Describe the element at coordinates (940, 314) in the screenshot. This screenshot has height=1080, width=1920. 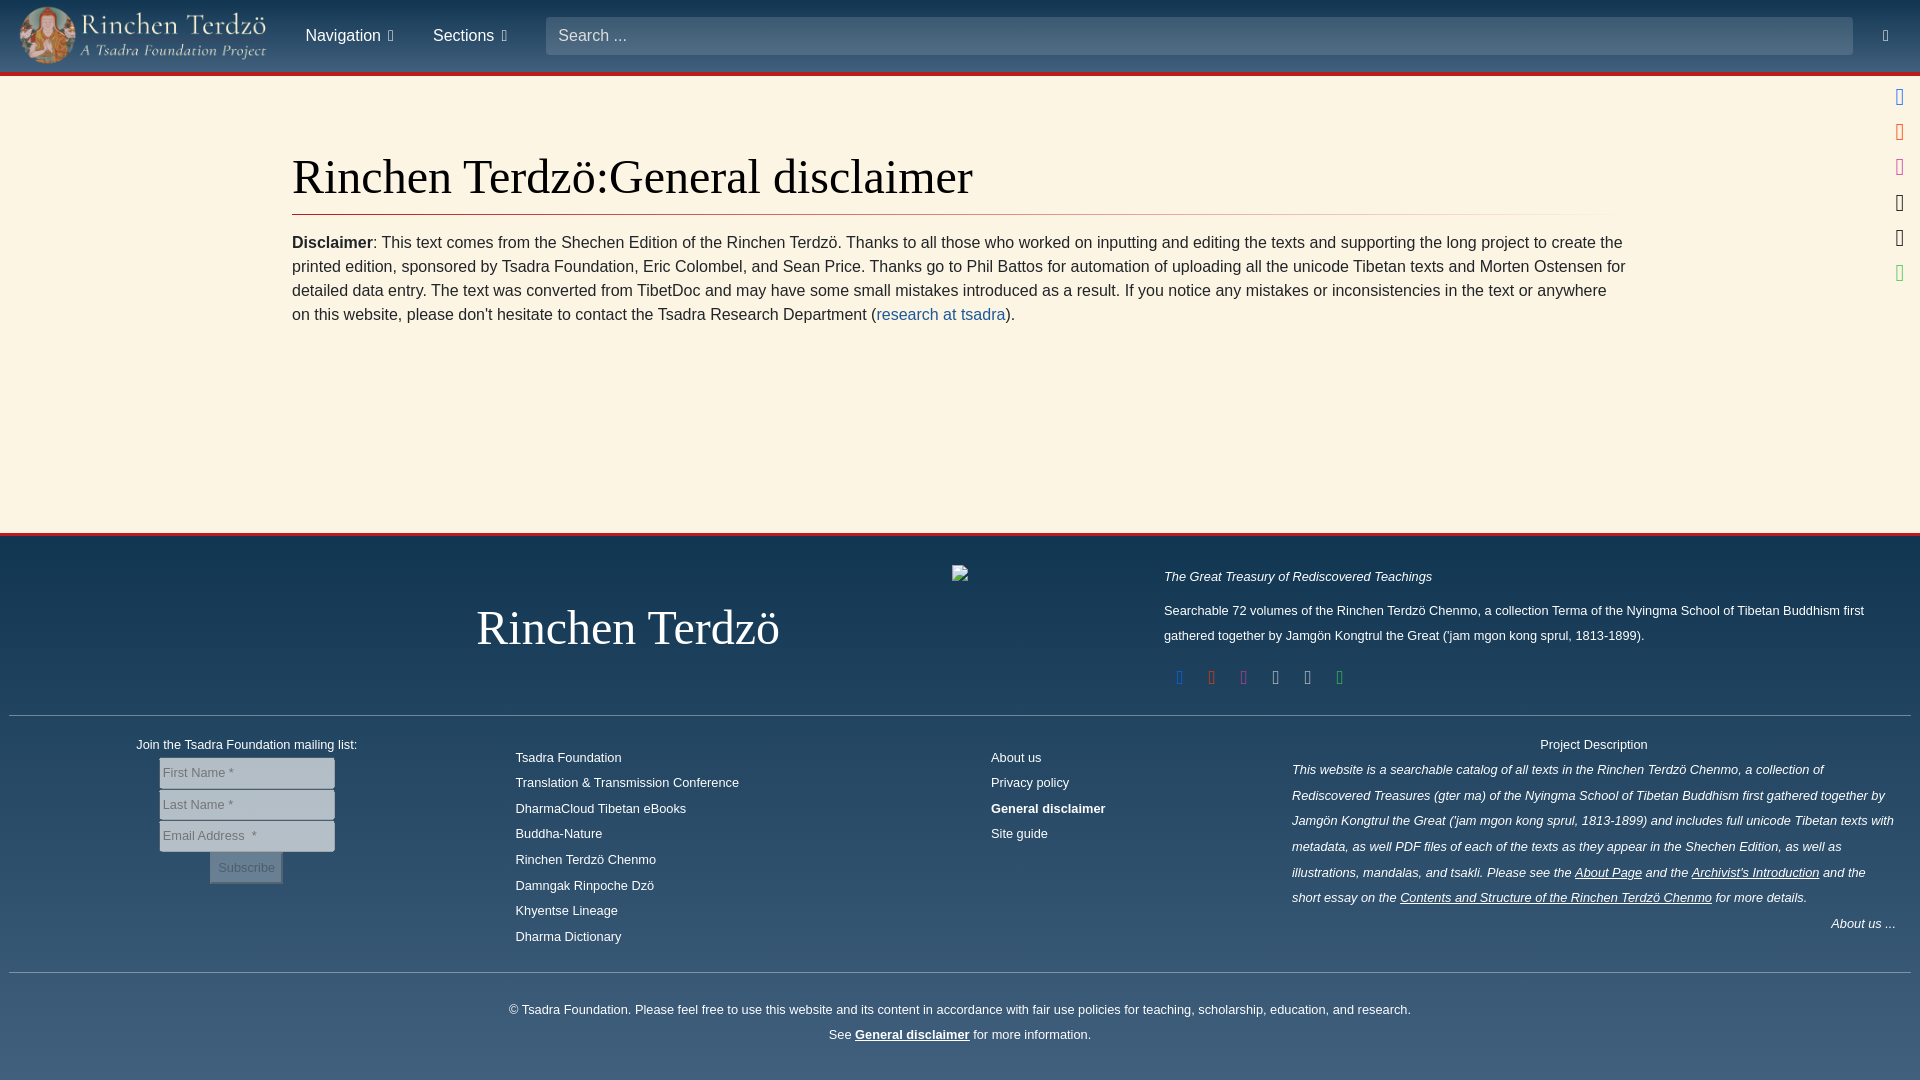
I see `research at tsadra` at that location.